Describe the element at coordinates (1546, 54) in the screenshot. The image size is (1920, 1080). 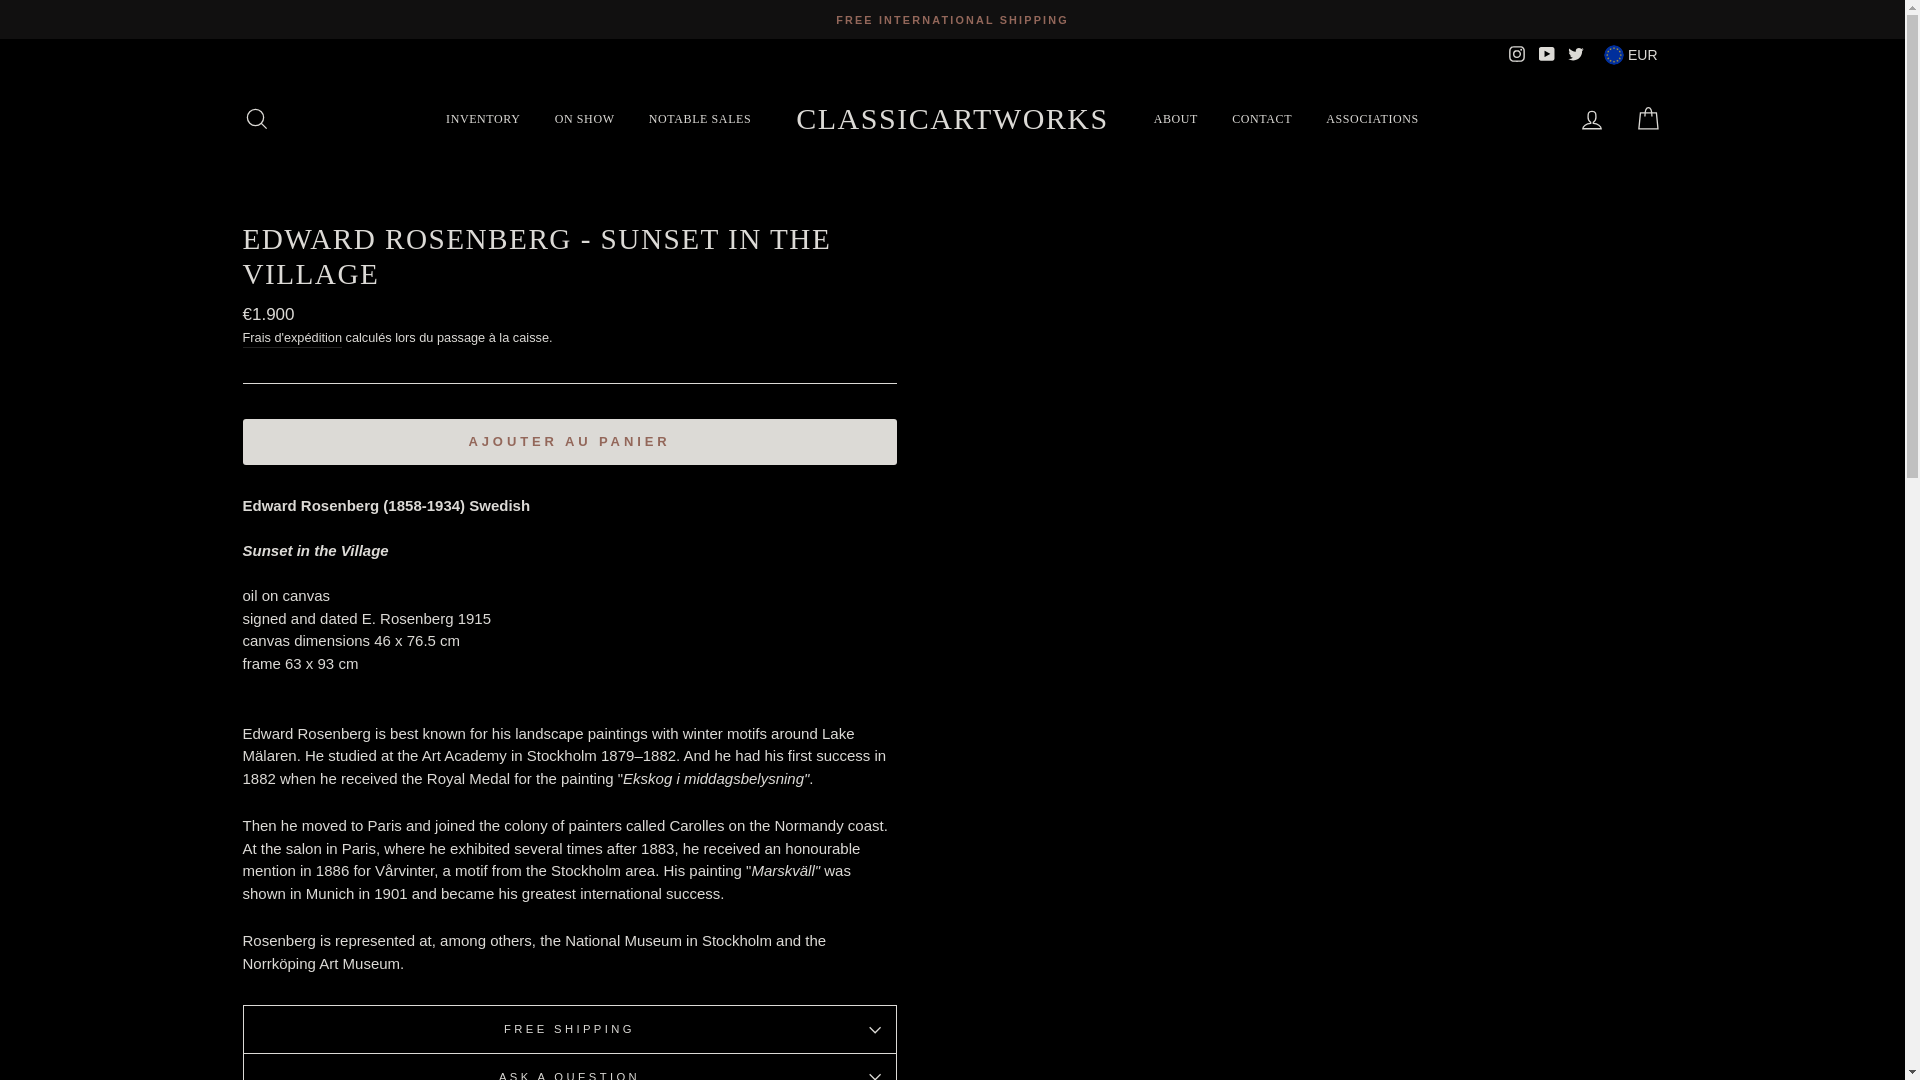
I see `YouTube` at that location.